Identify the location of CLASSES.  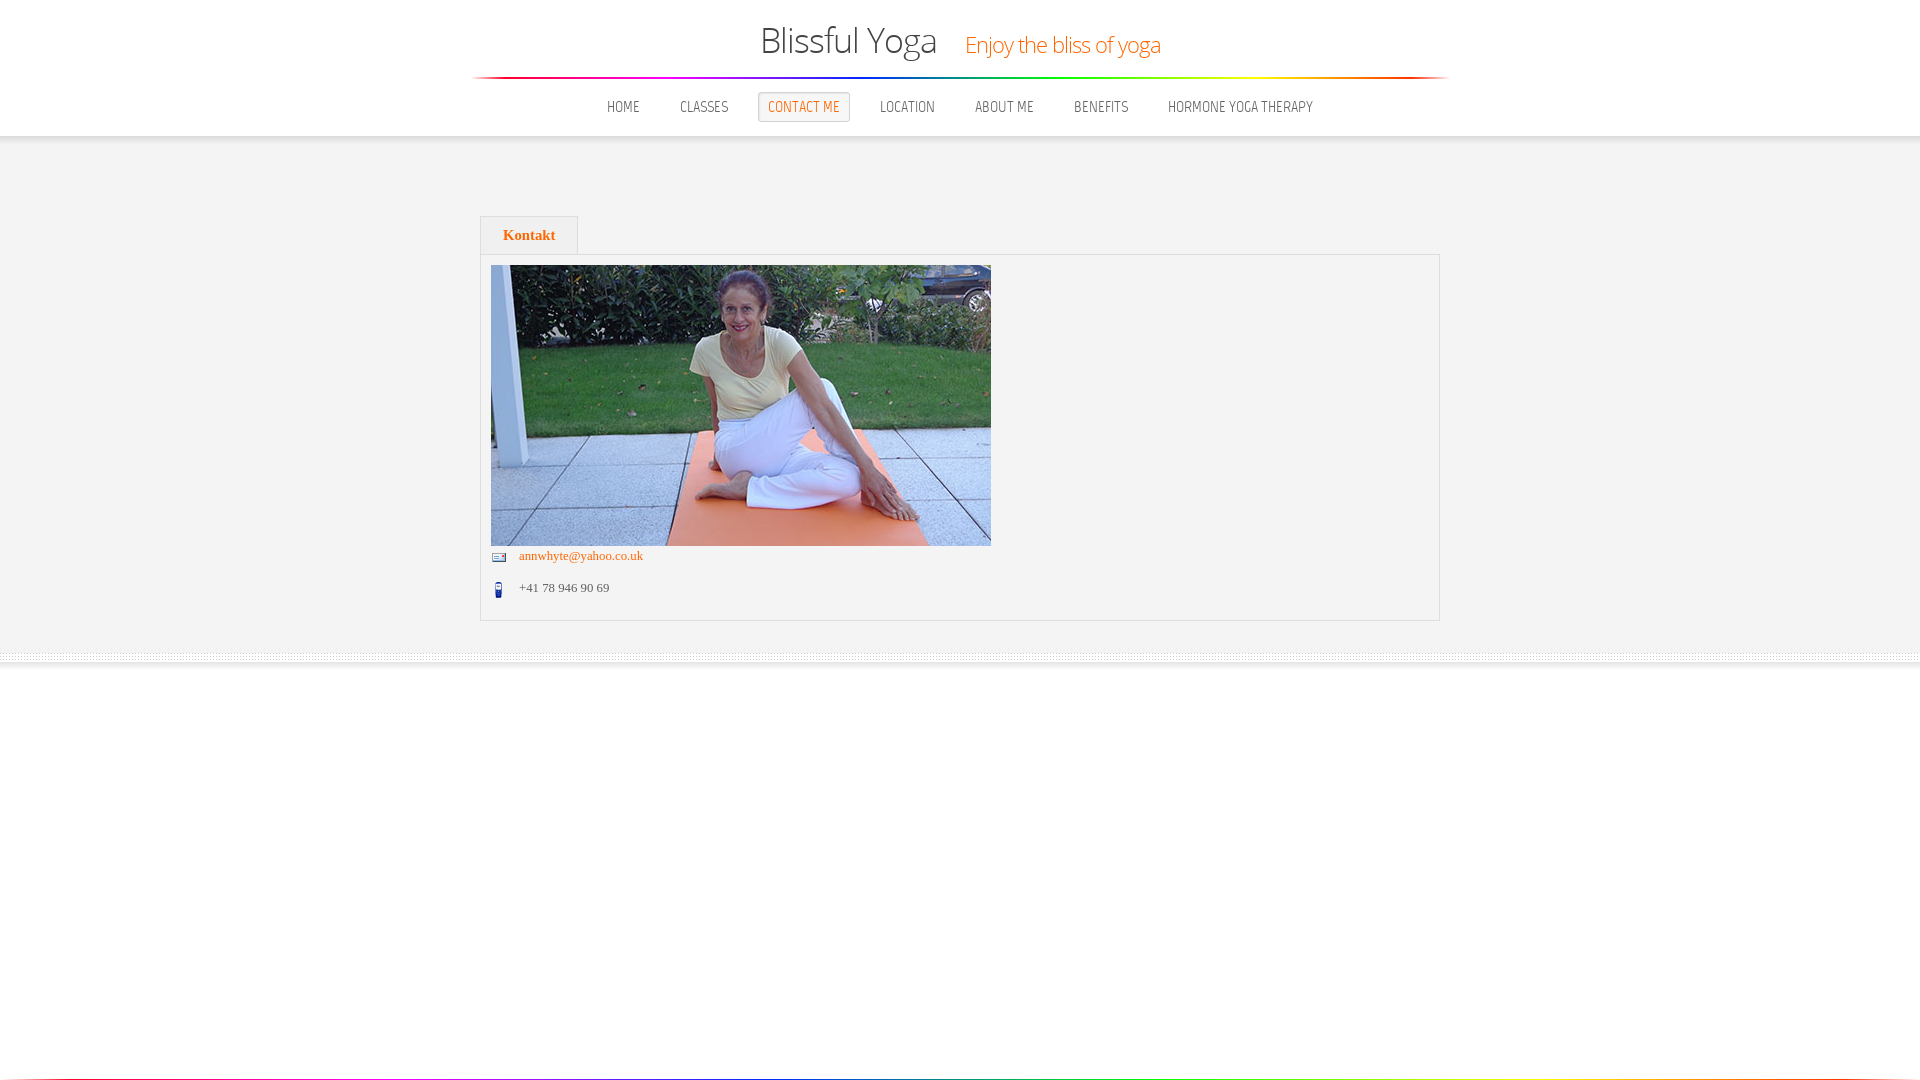
(704, 107).